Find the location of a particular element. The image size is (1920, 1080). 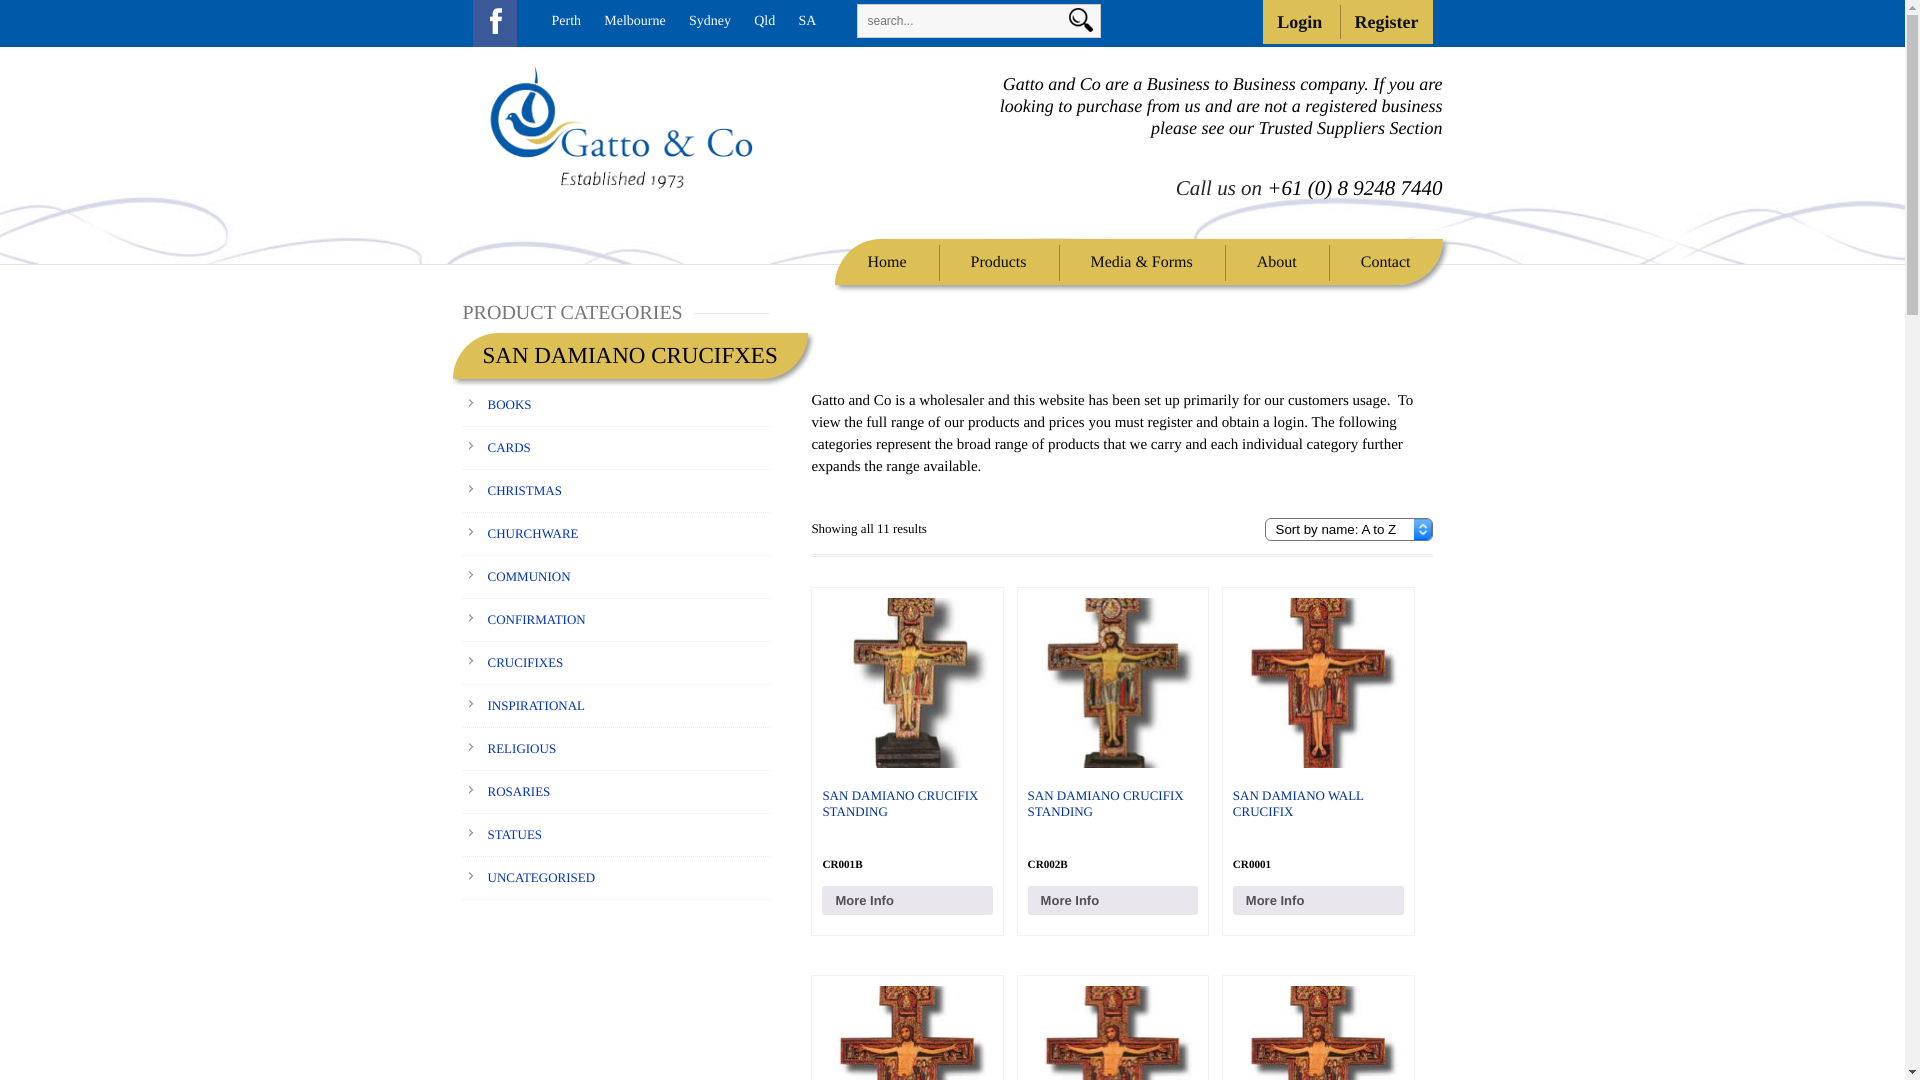

STATUES is located at coordinates (516, 834).